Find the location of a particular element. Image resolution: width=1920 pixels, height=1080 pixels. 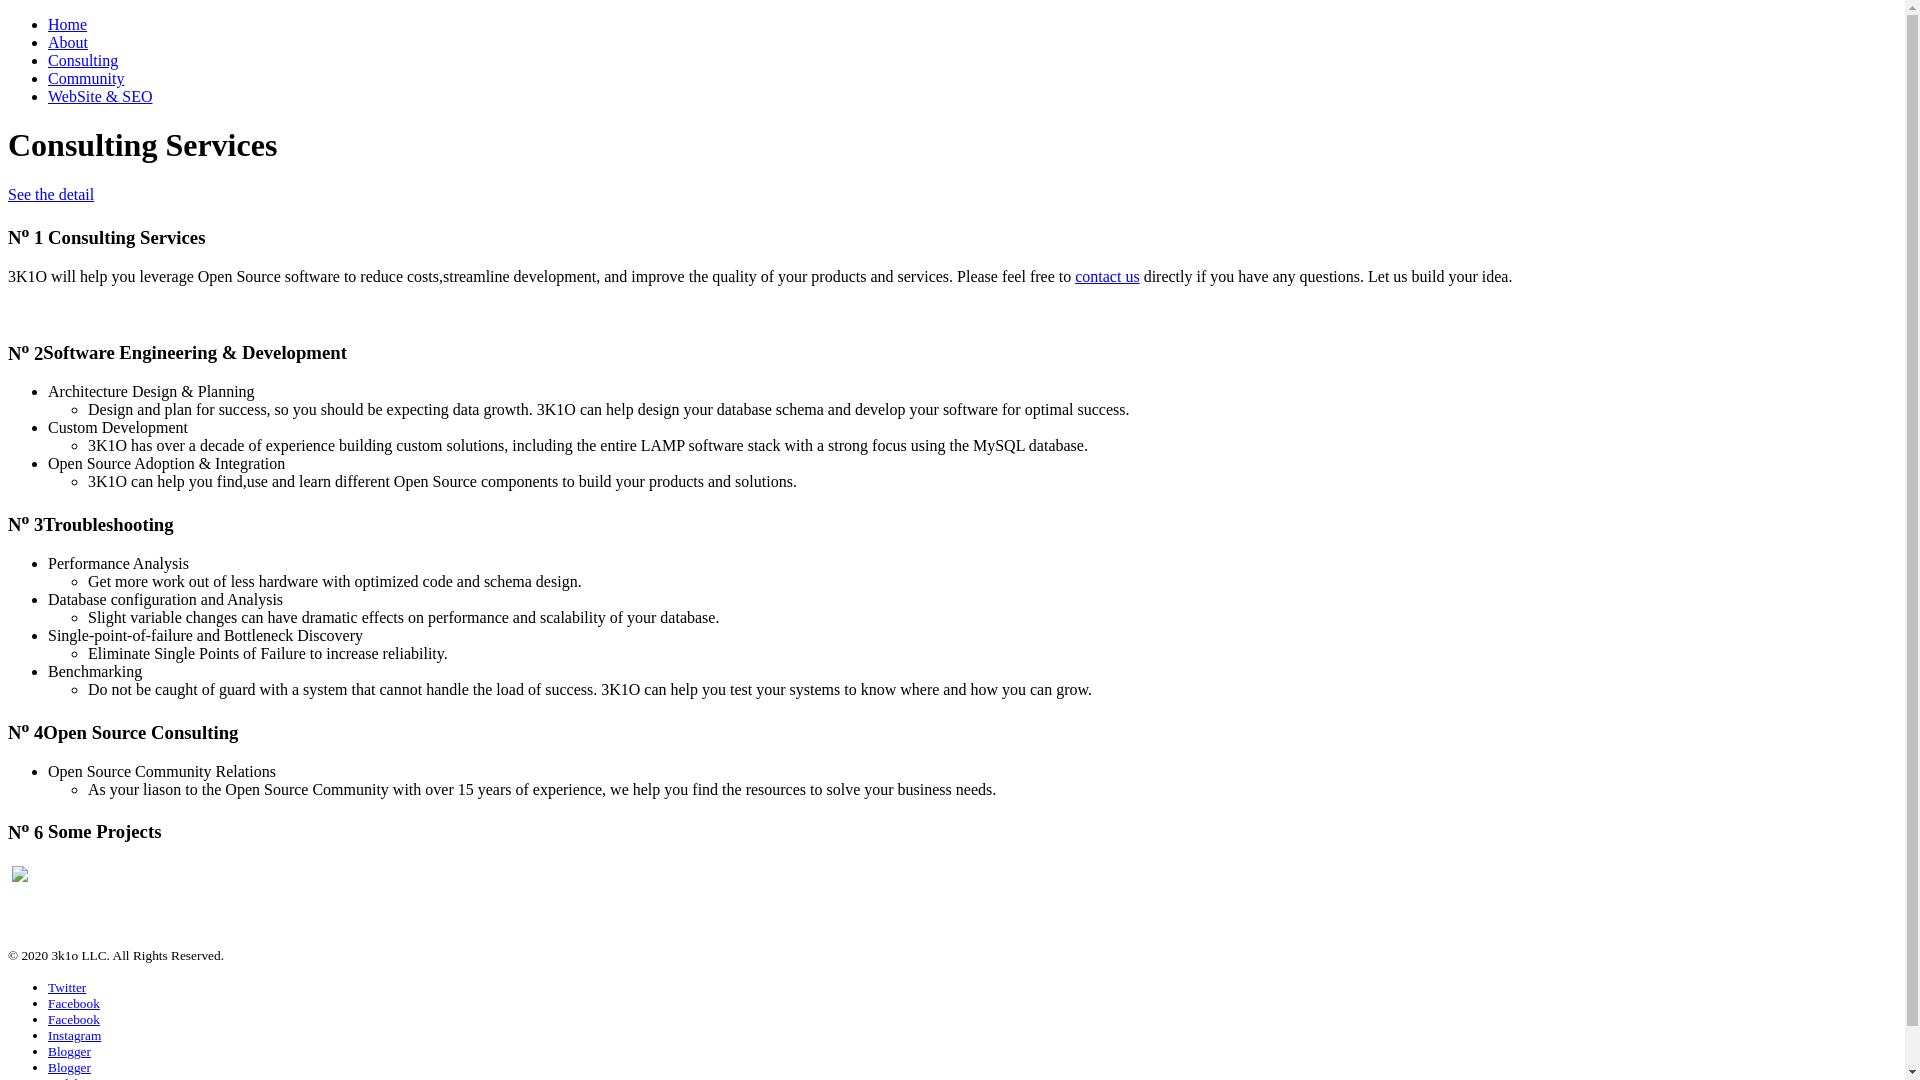

Blogger is located at coordinates (70, 1068).